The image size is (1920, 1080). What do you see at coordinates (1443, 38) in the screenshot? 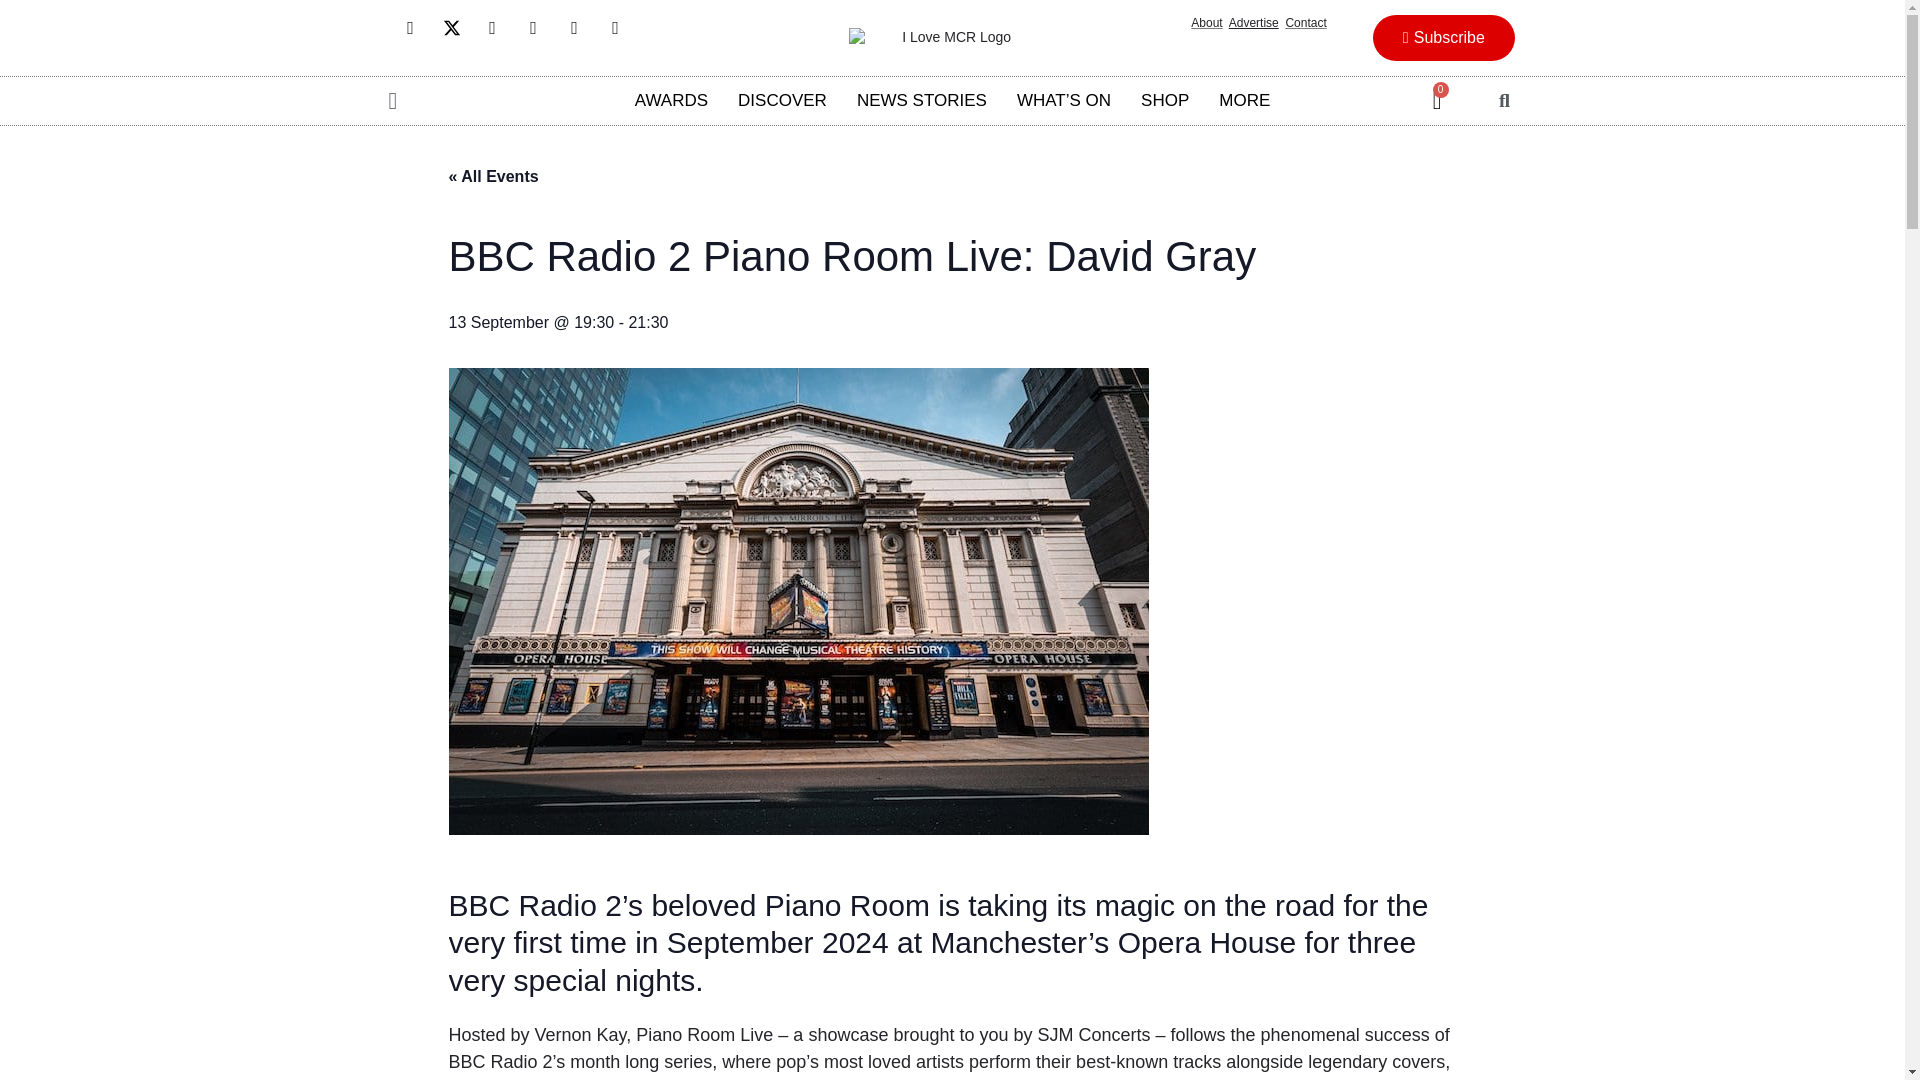
I see `Subscribe` at bounding box center [1443, 38].